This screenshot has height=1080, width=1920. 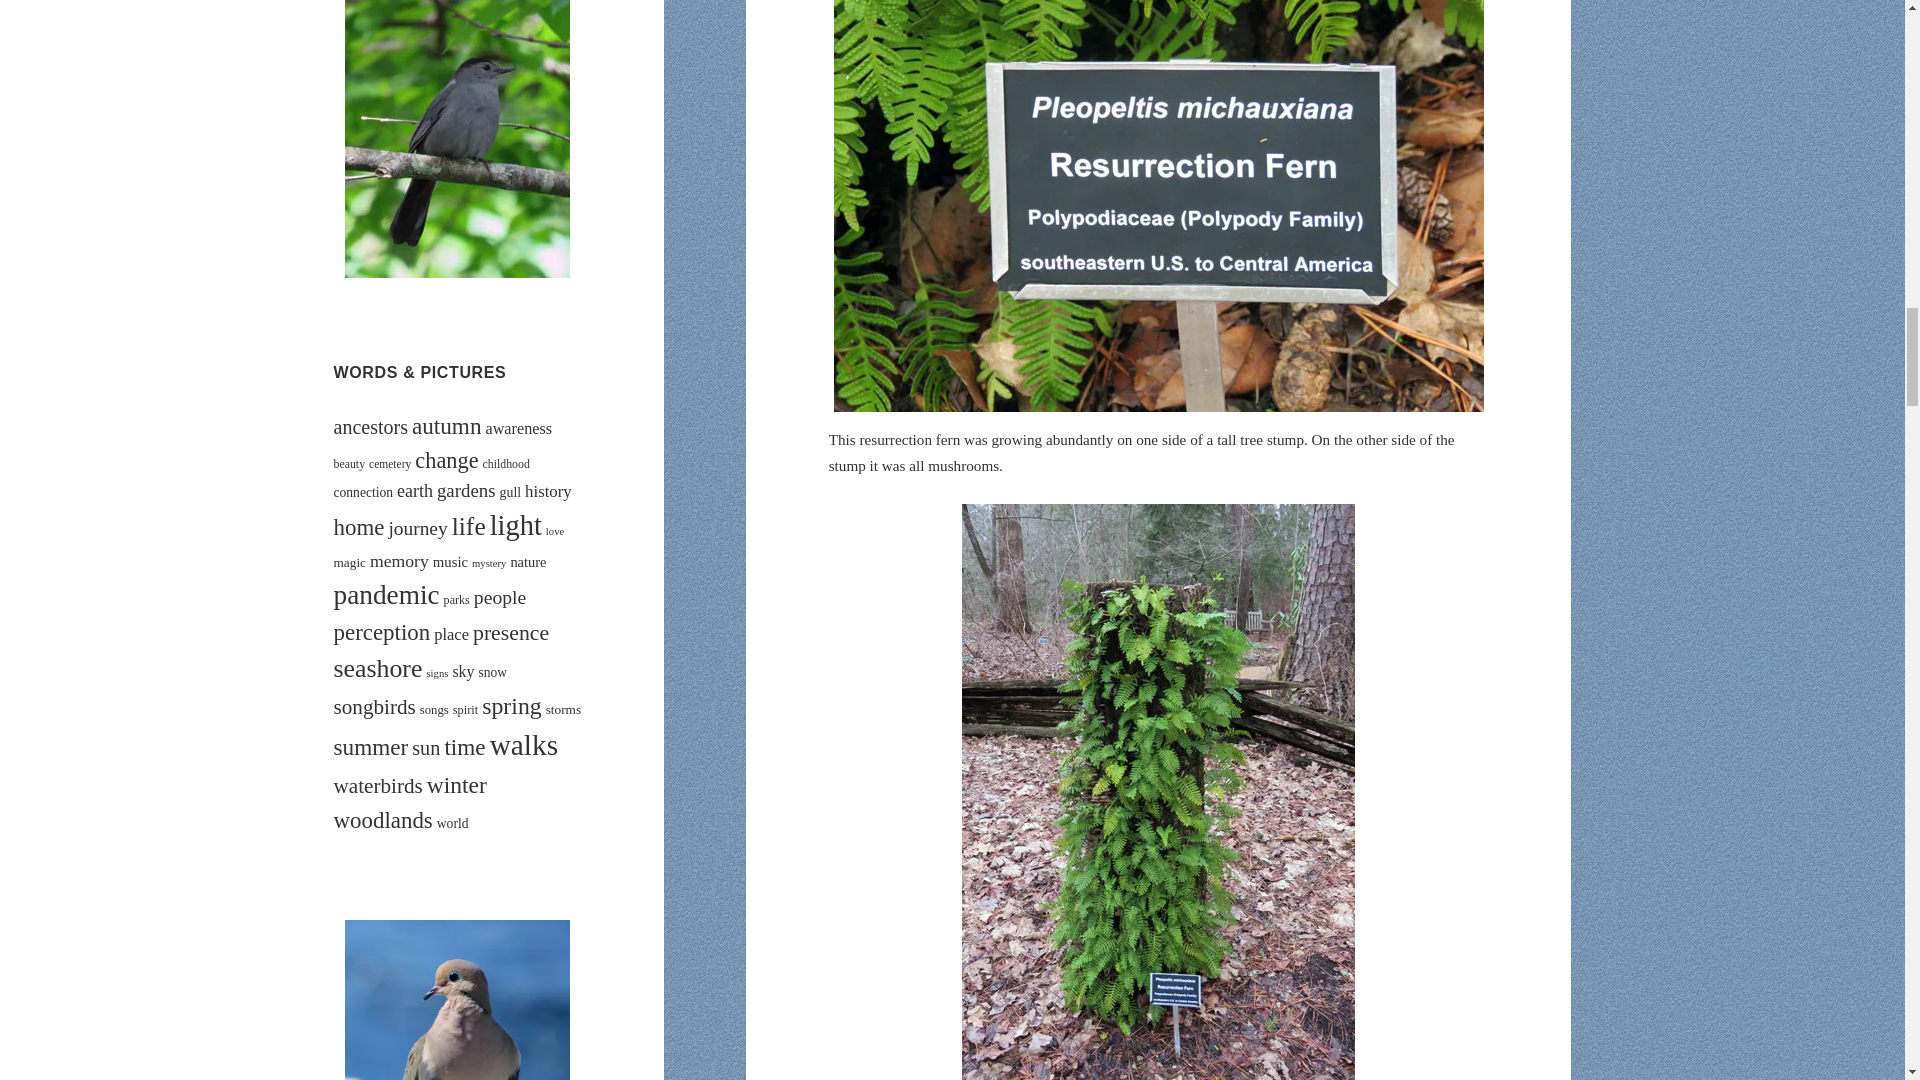 I want to click on love, so click(x=554, y=530).